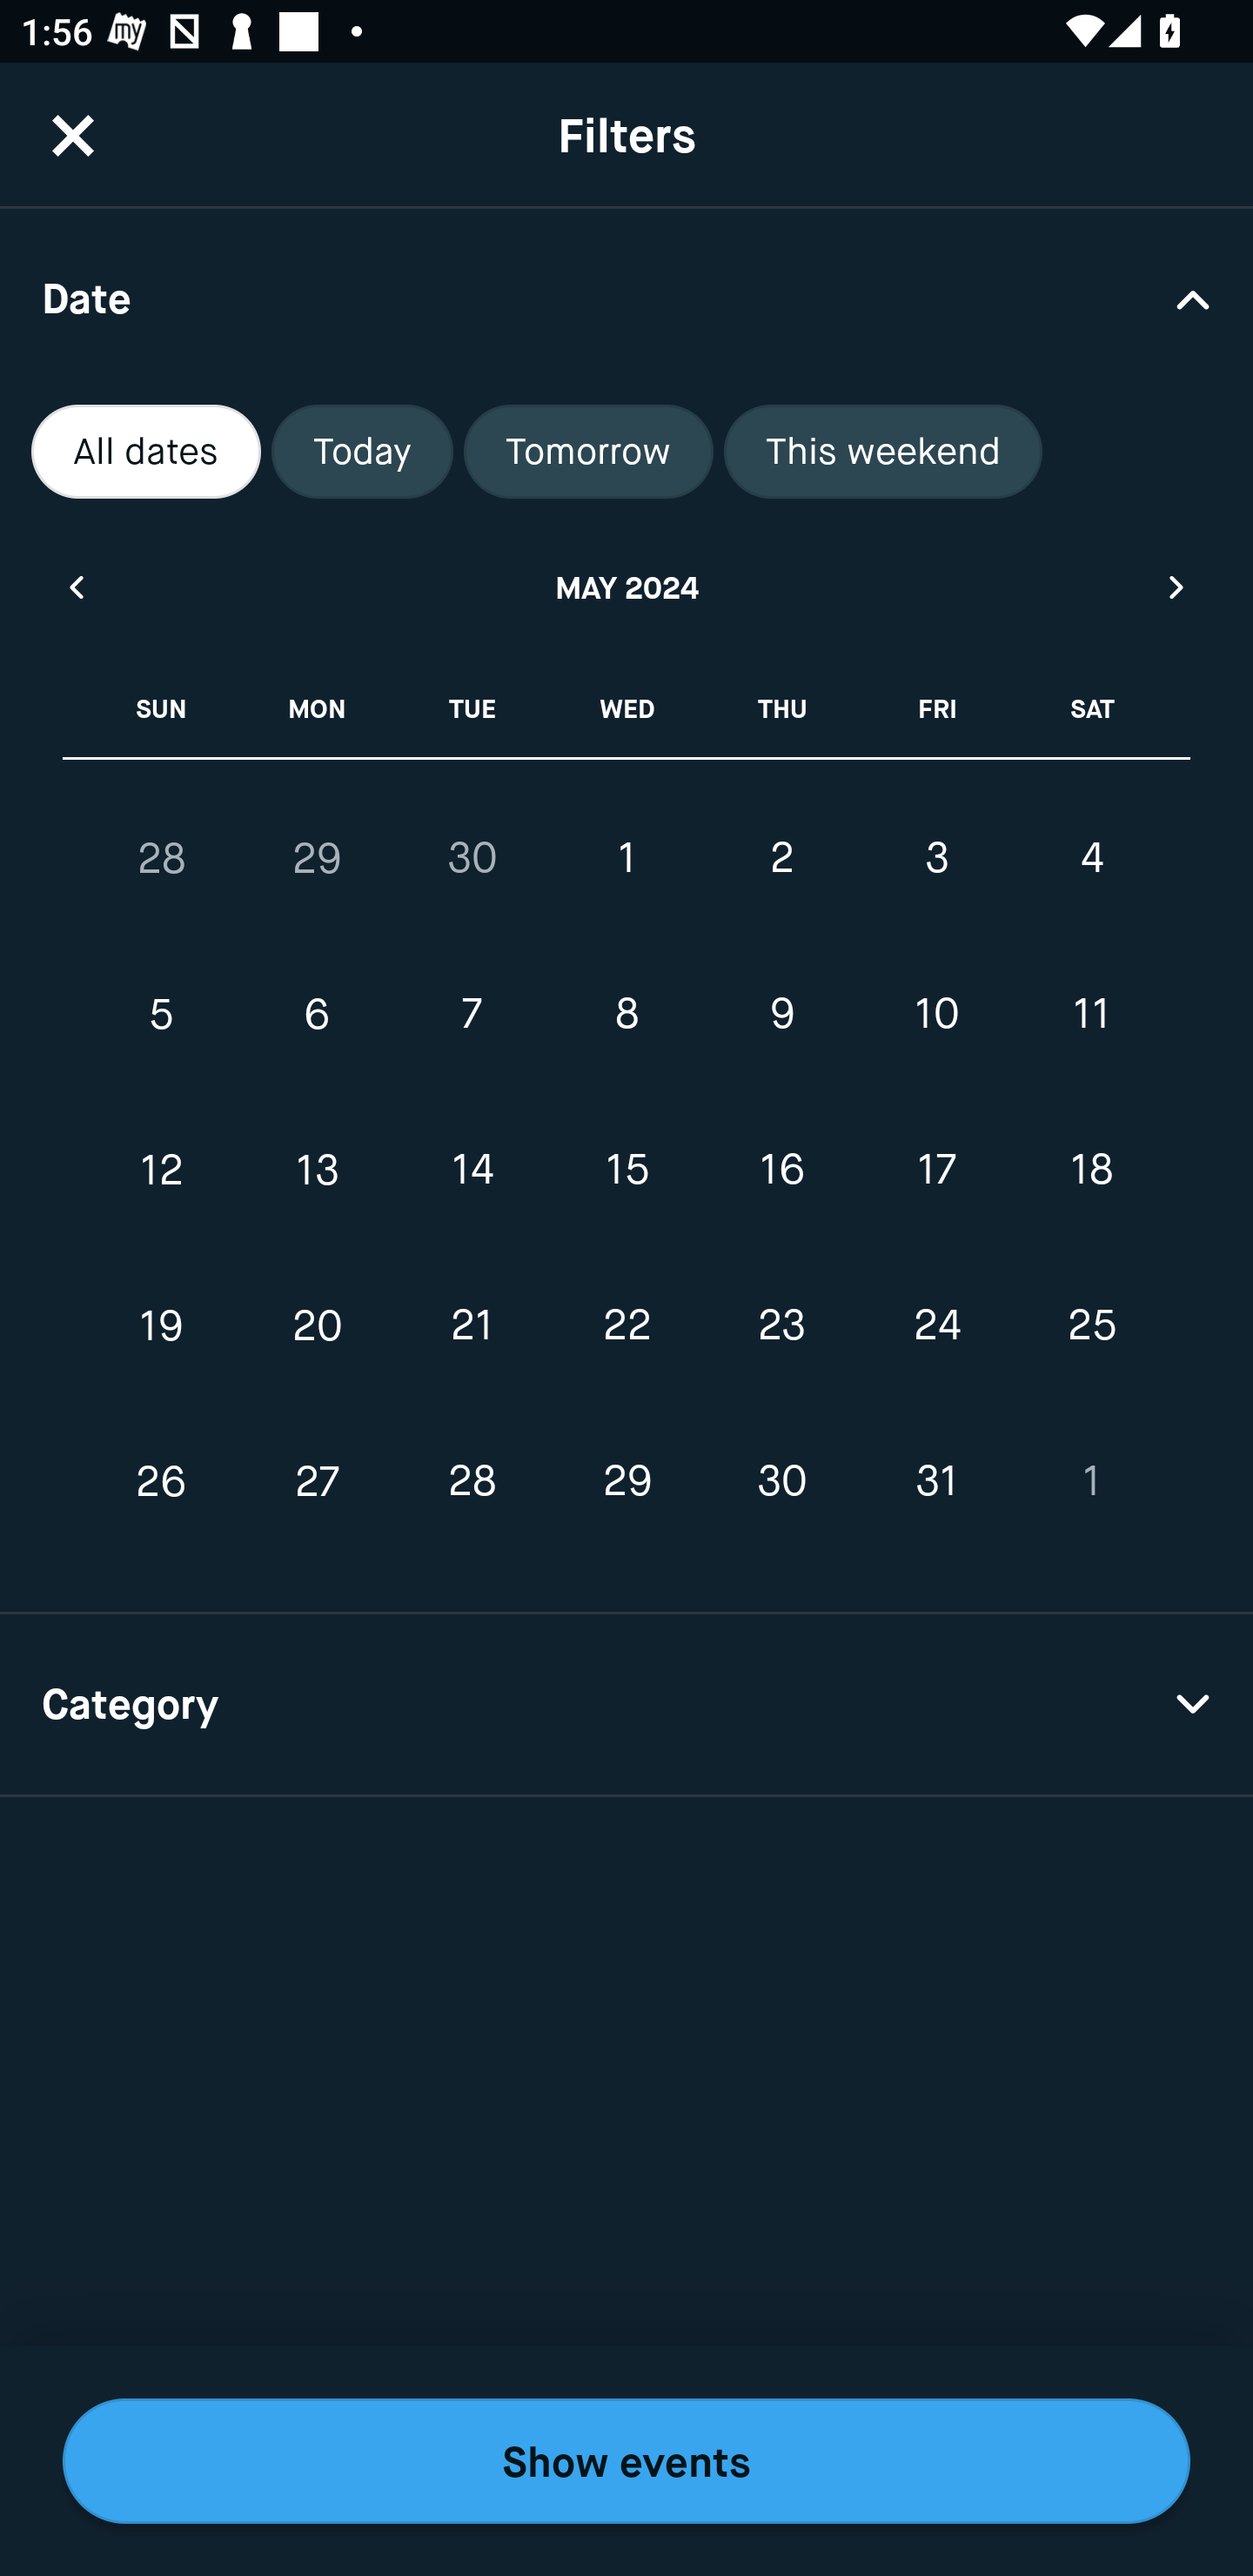 This screenshot has height=2576, width=1253. I want to click on 5, so click(162, 1015).